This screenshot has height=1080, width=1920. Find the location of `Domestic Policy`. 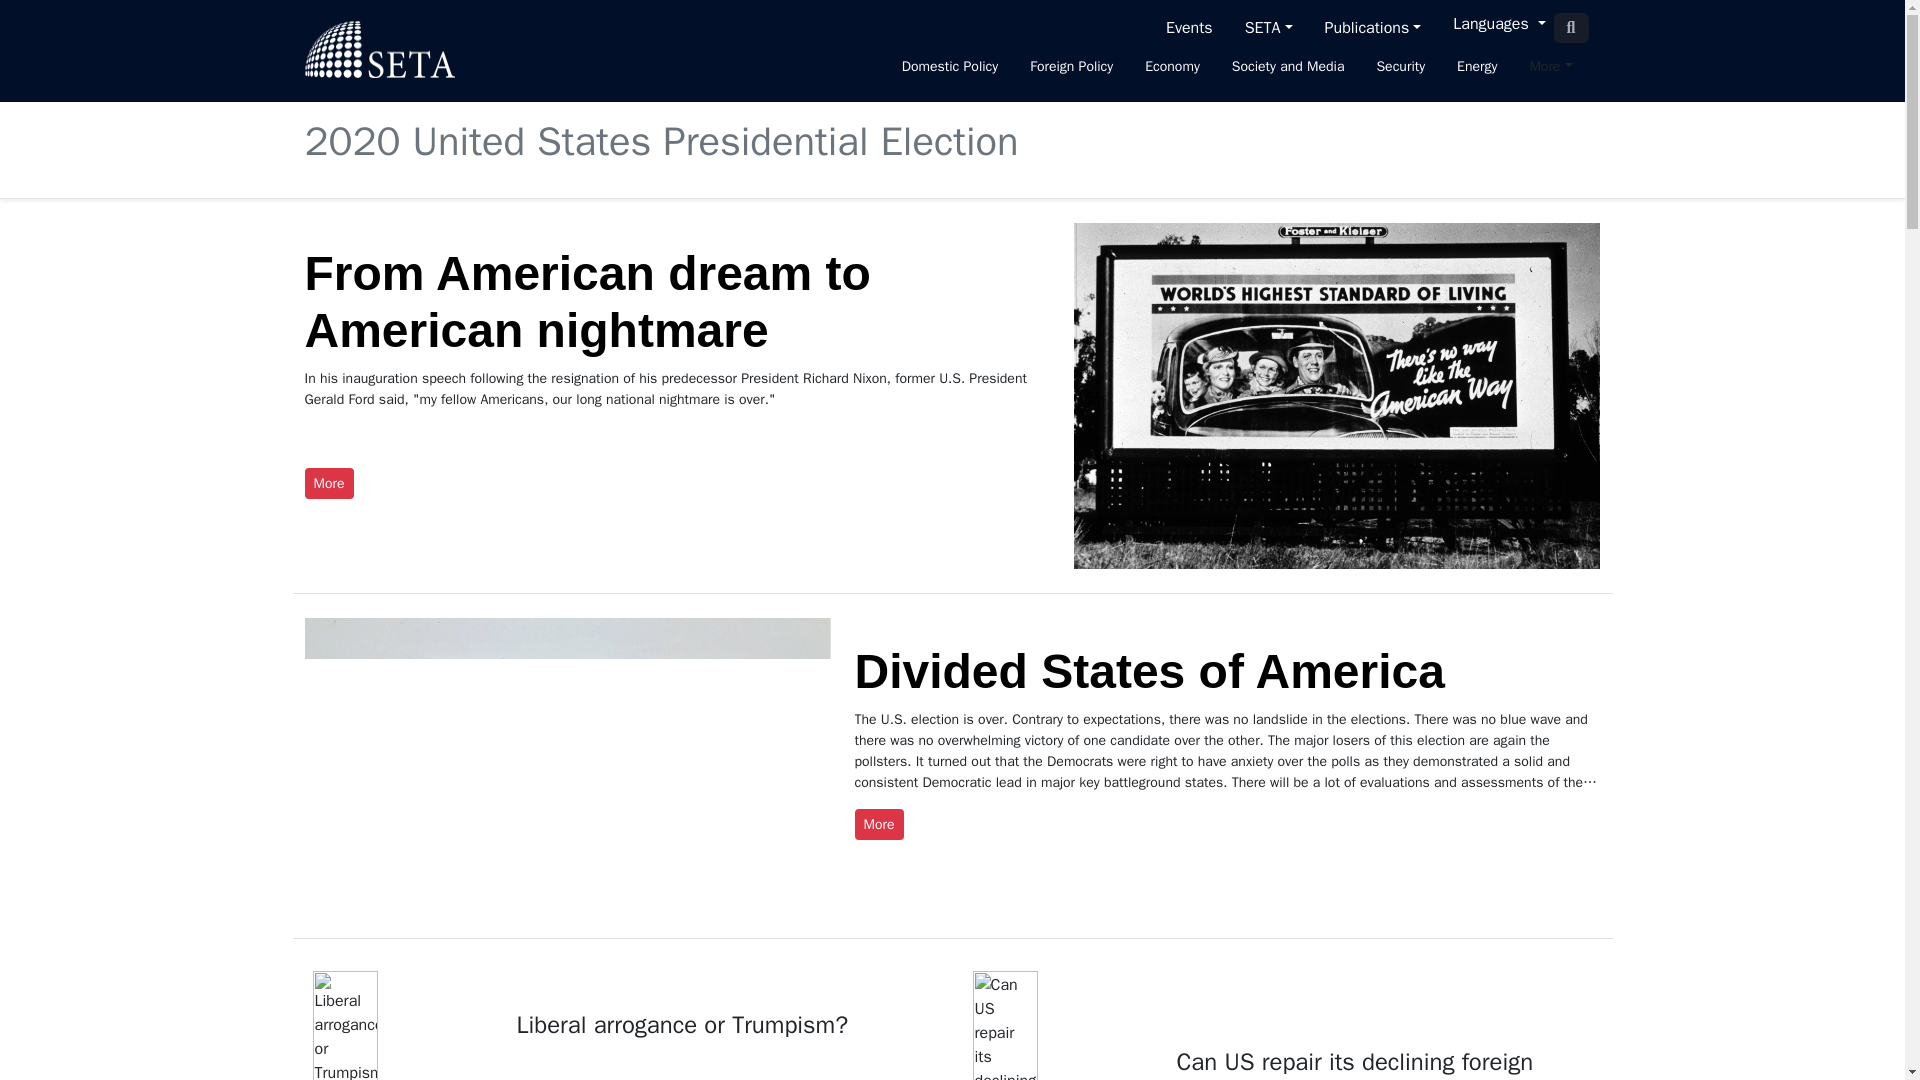

Domestic Policy is located at coordinates (950, 68).